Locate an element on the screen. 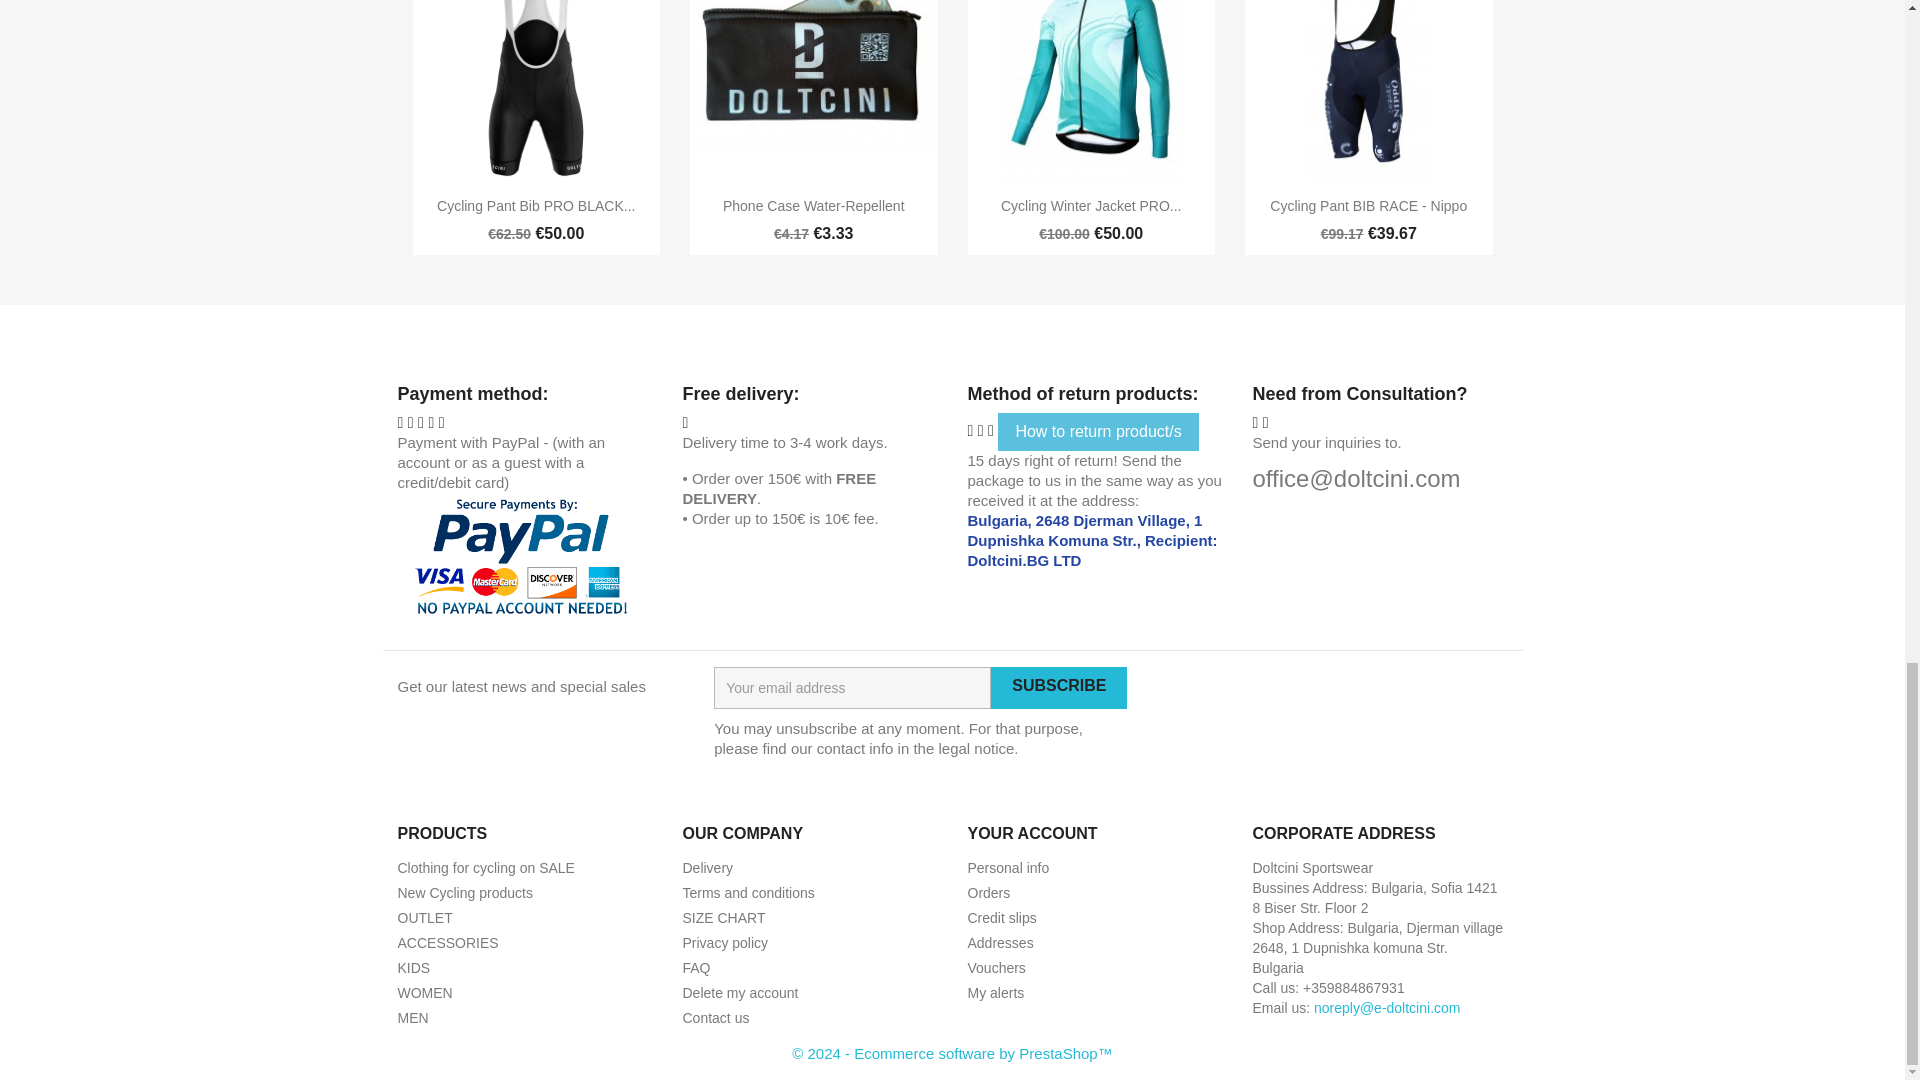 The height and width of the screenshot is (1080, 1920). CYCLINGSPORTSWEARFOR WOMEN is located at coordinates (425, 918).